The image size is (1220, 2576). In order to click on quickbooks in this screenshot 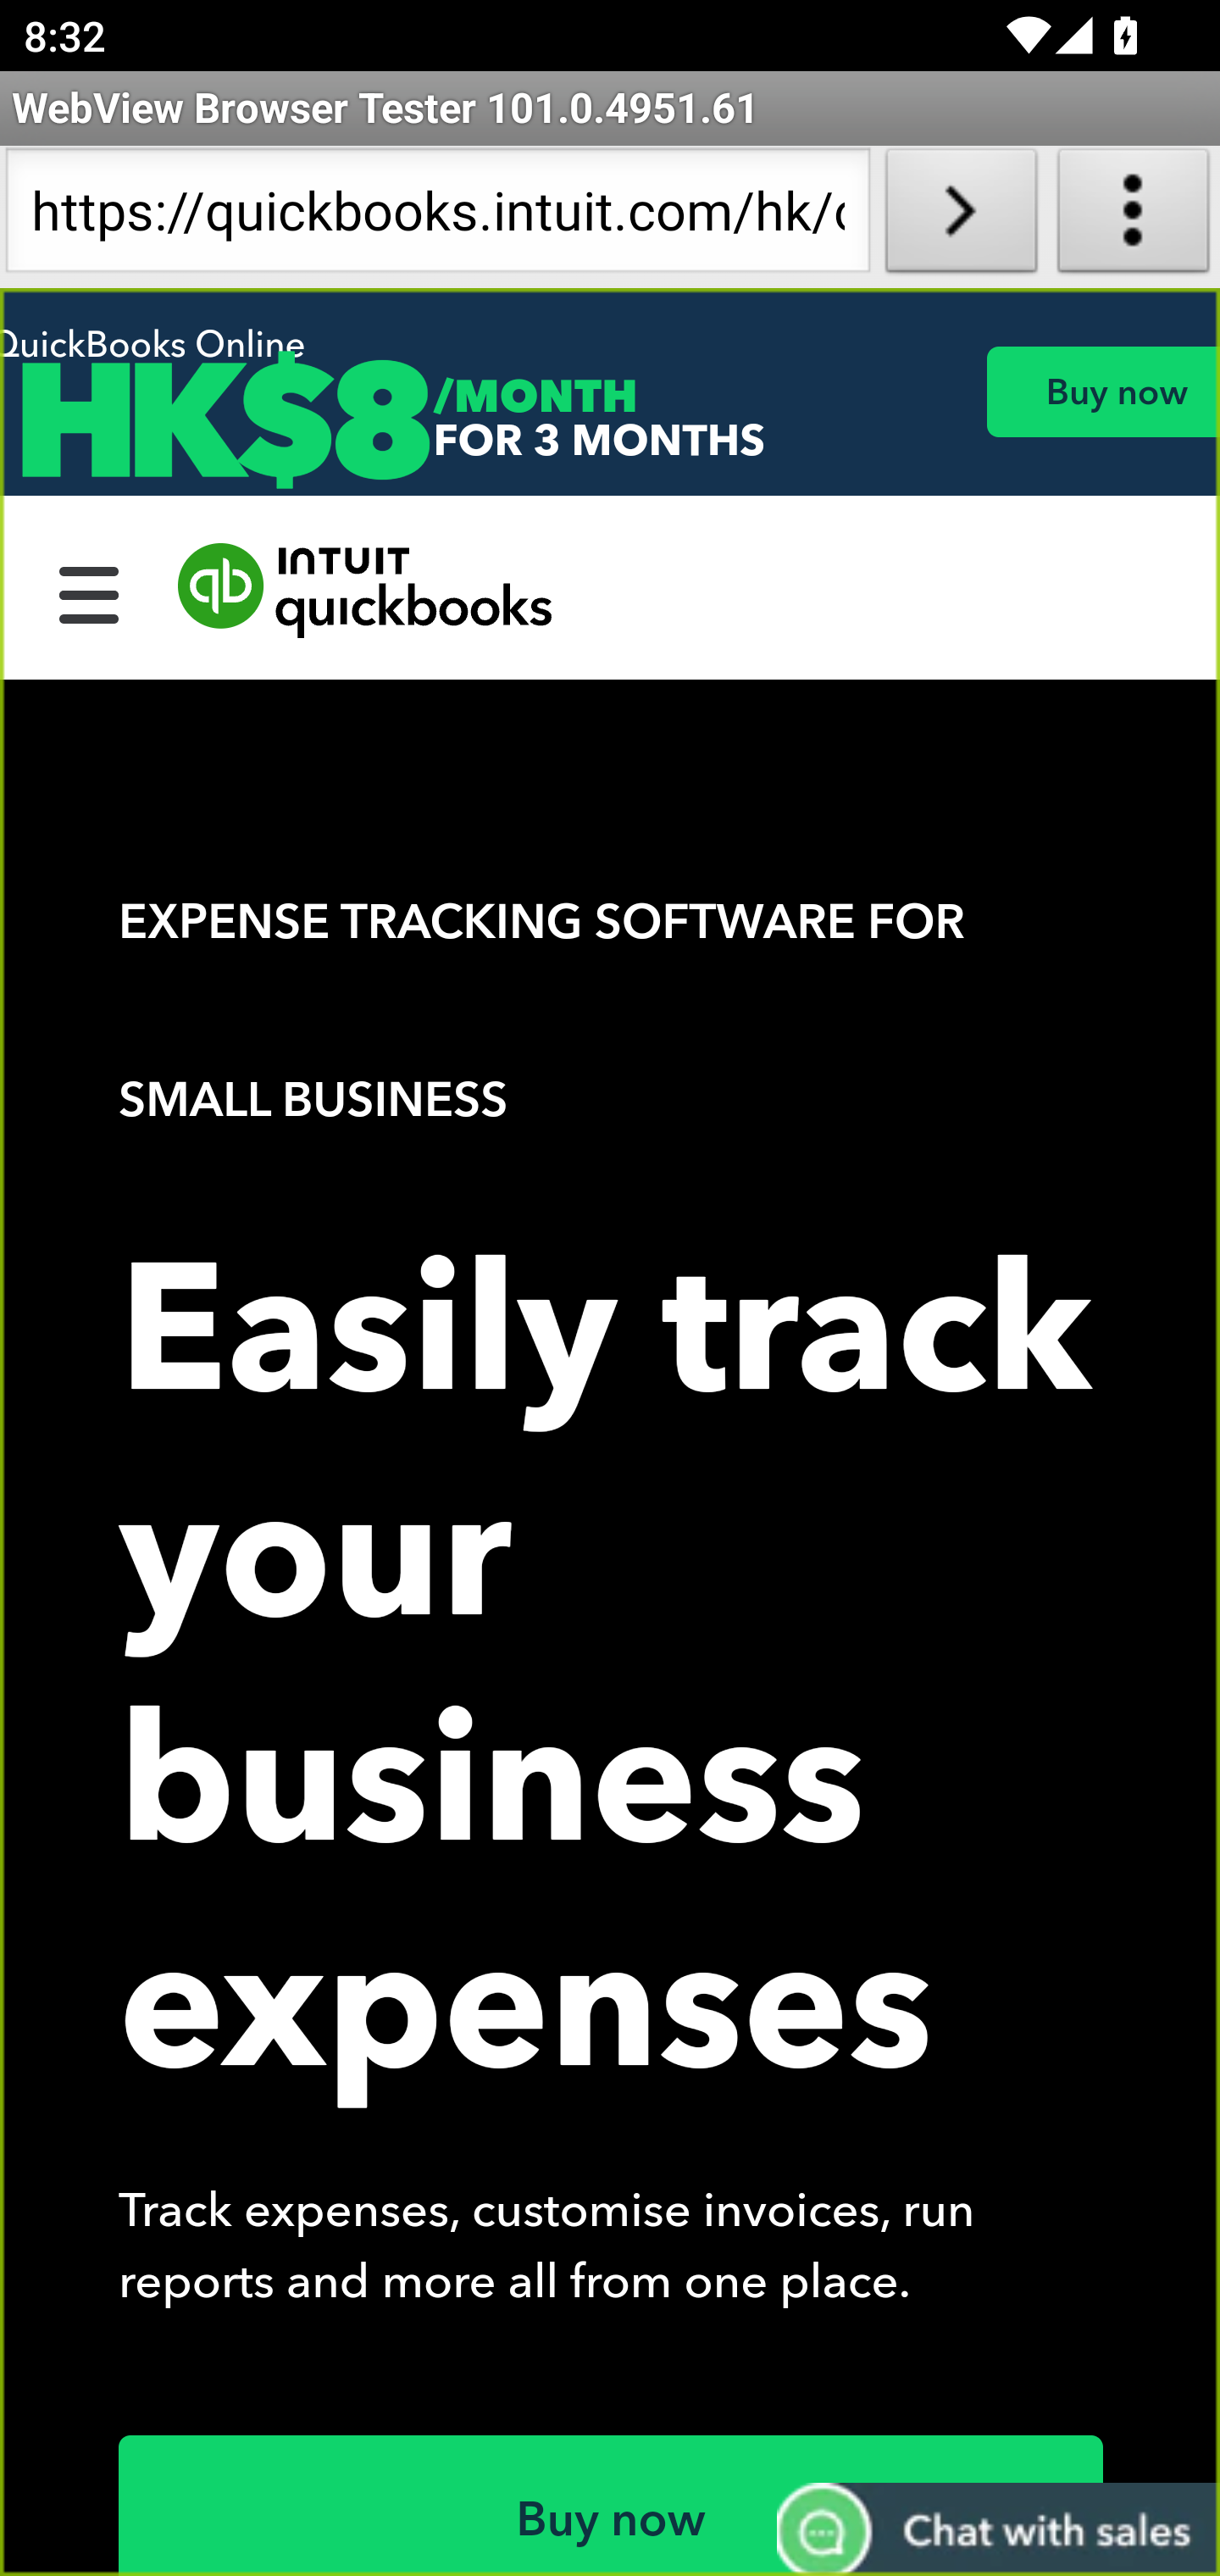, I will do `click(366, 591)`.